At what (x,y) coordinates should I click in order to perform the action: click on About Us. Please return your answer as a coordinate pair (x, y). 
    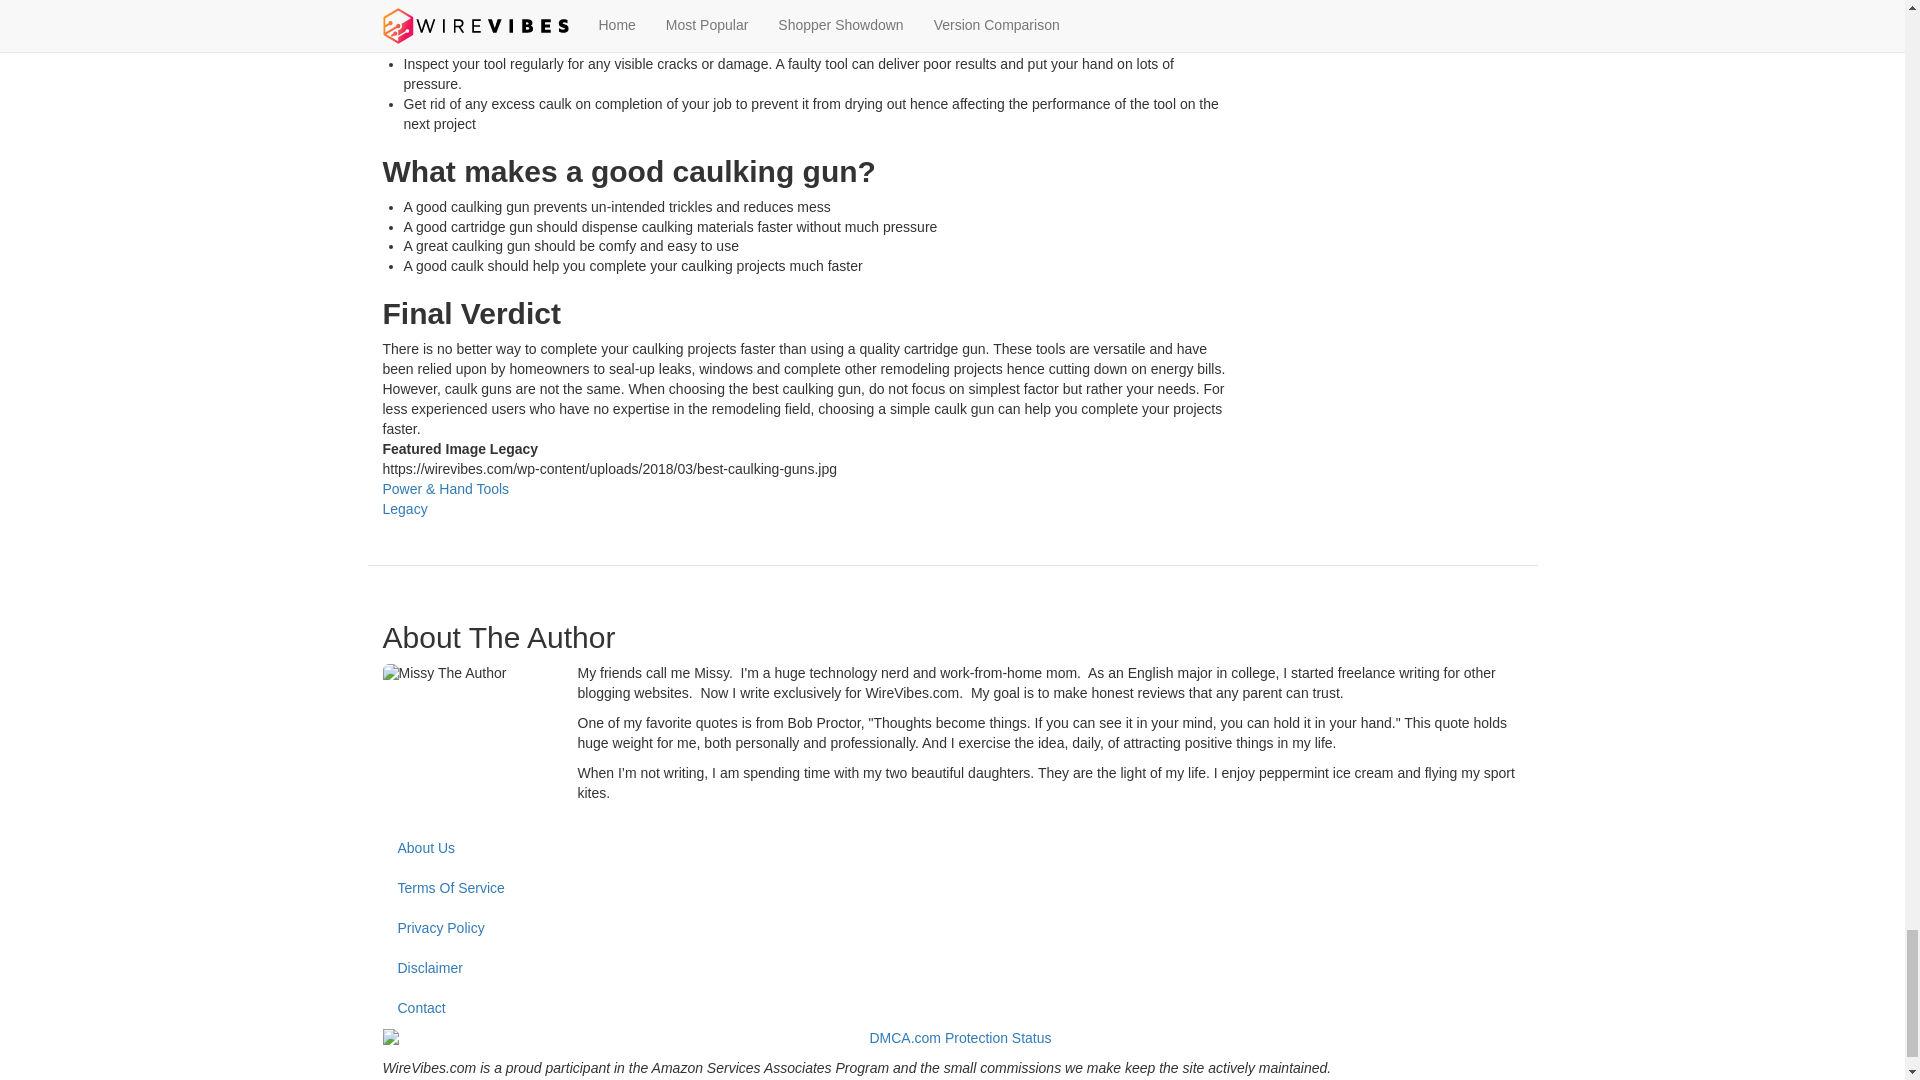
    Looking at the image, I should click on (952, 849).